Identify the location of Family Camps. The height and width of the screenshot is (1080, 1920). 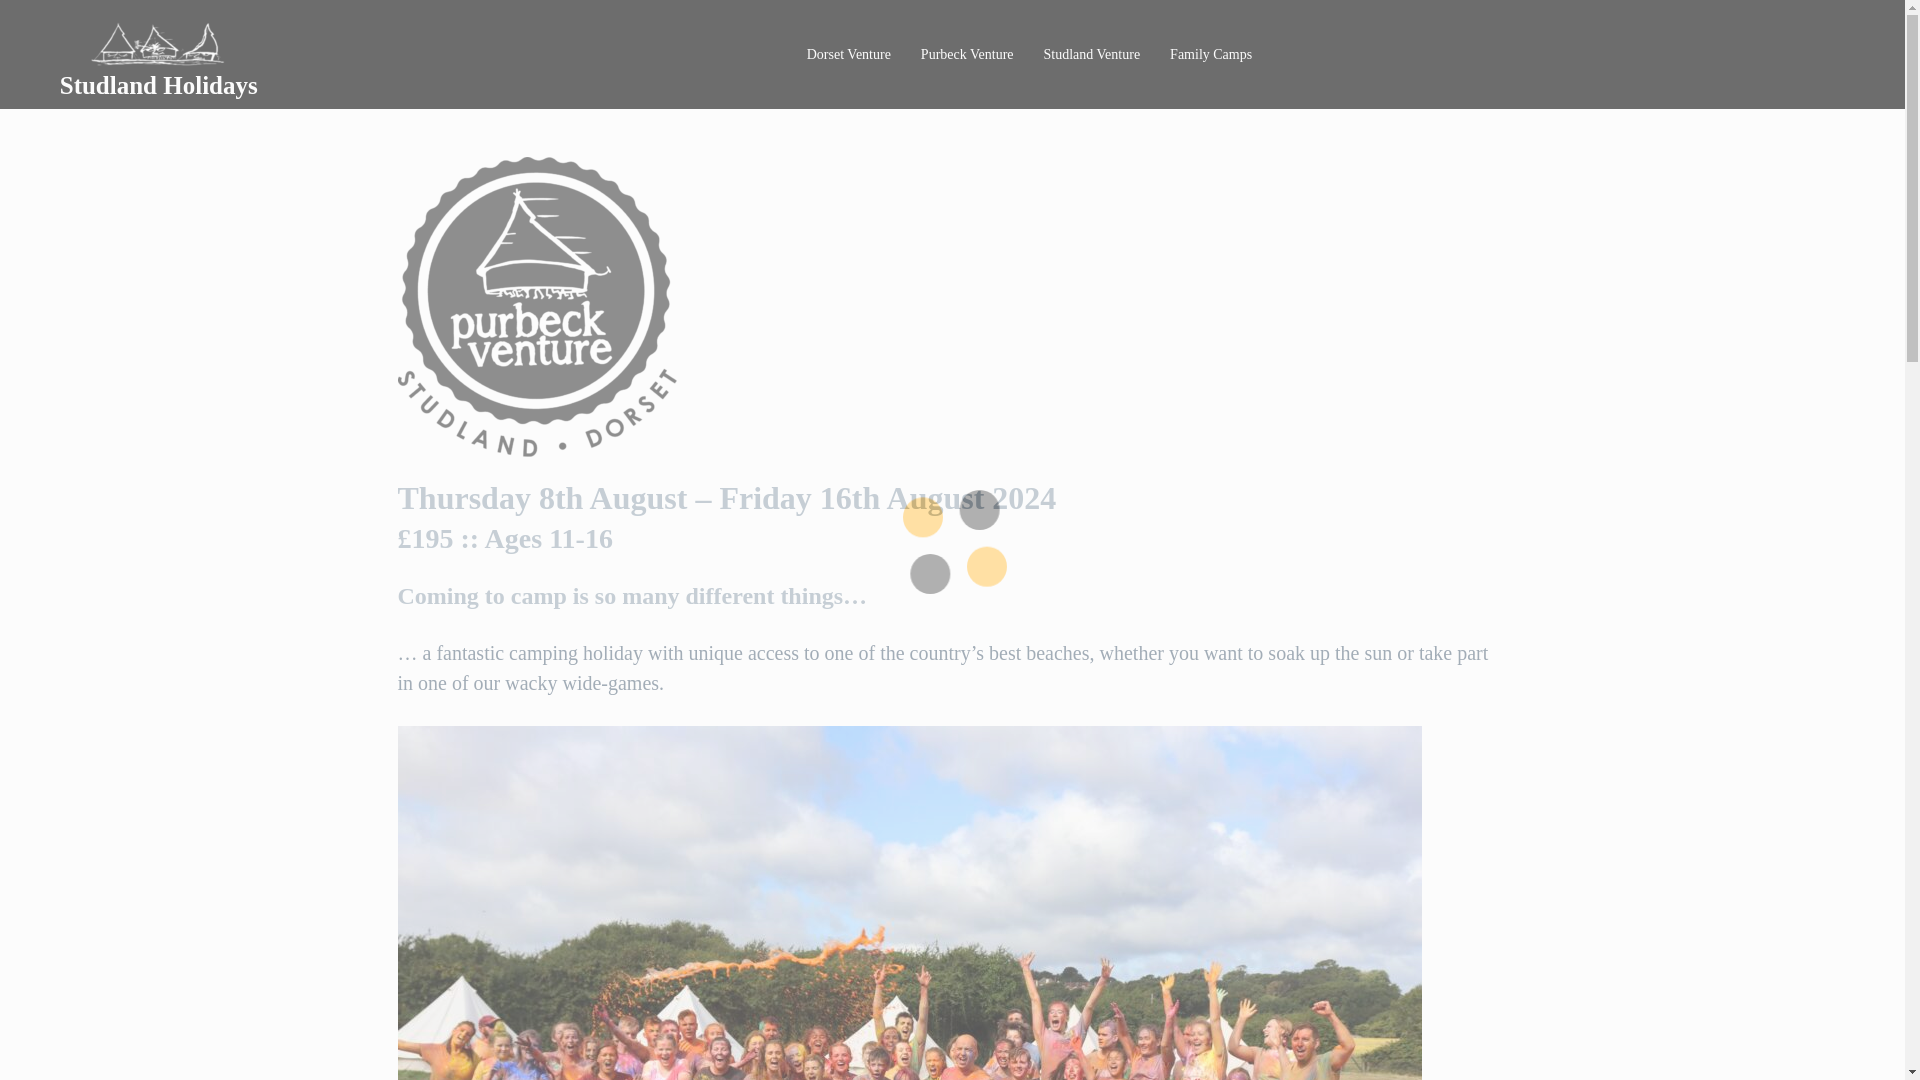
(1211, 54).